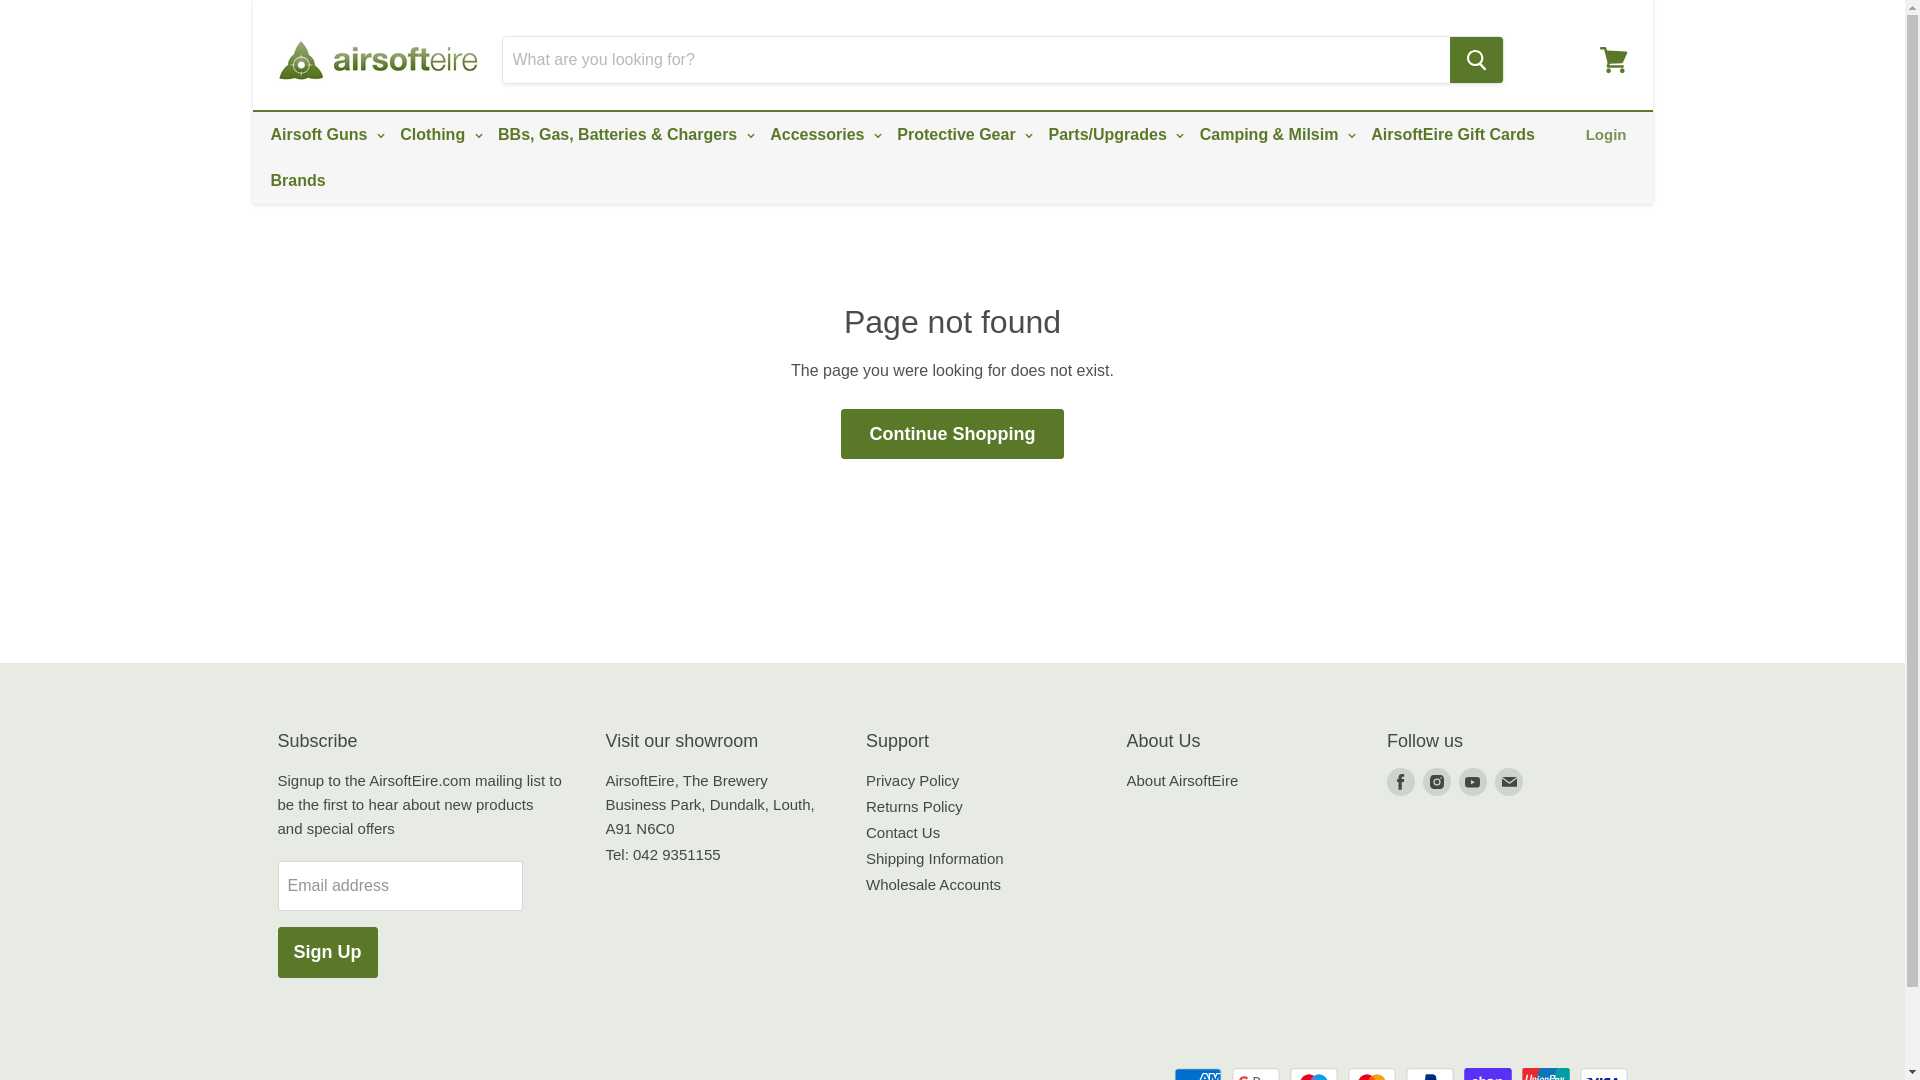 The image size is (1920, 1080). What do you see at coordinates (914, 806) in the screenshot?
I see `Returns Policy` at bounding box center [914, 806].